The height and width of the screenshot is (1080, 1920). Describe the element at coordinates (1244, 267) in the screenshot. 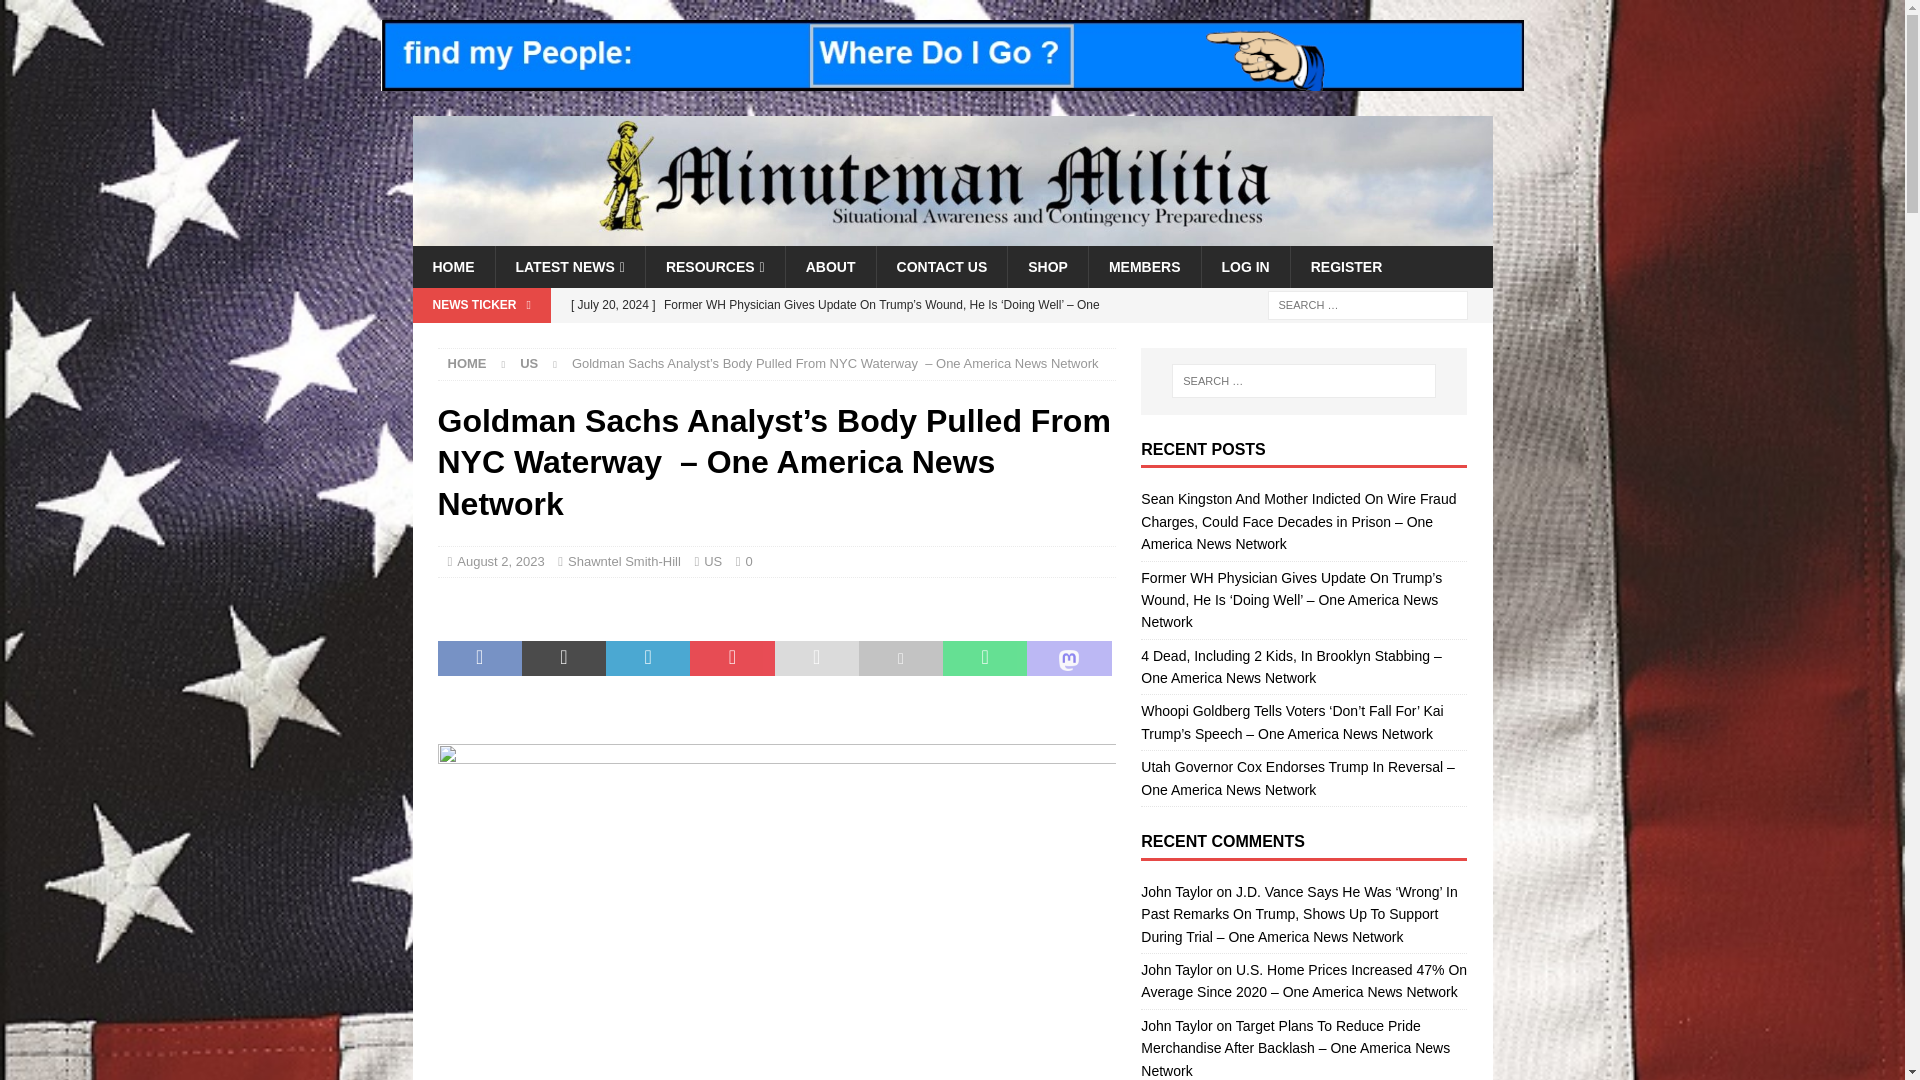

I see `LOG IN` at that location.